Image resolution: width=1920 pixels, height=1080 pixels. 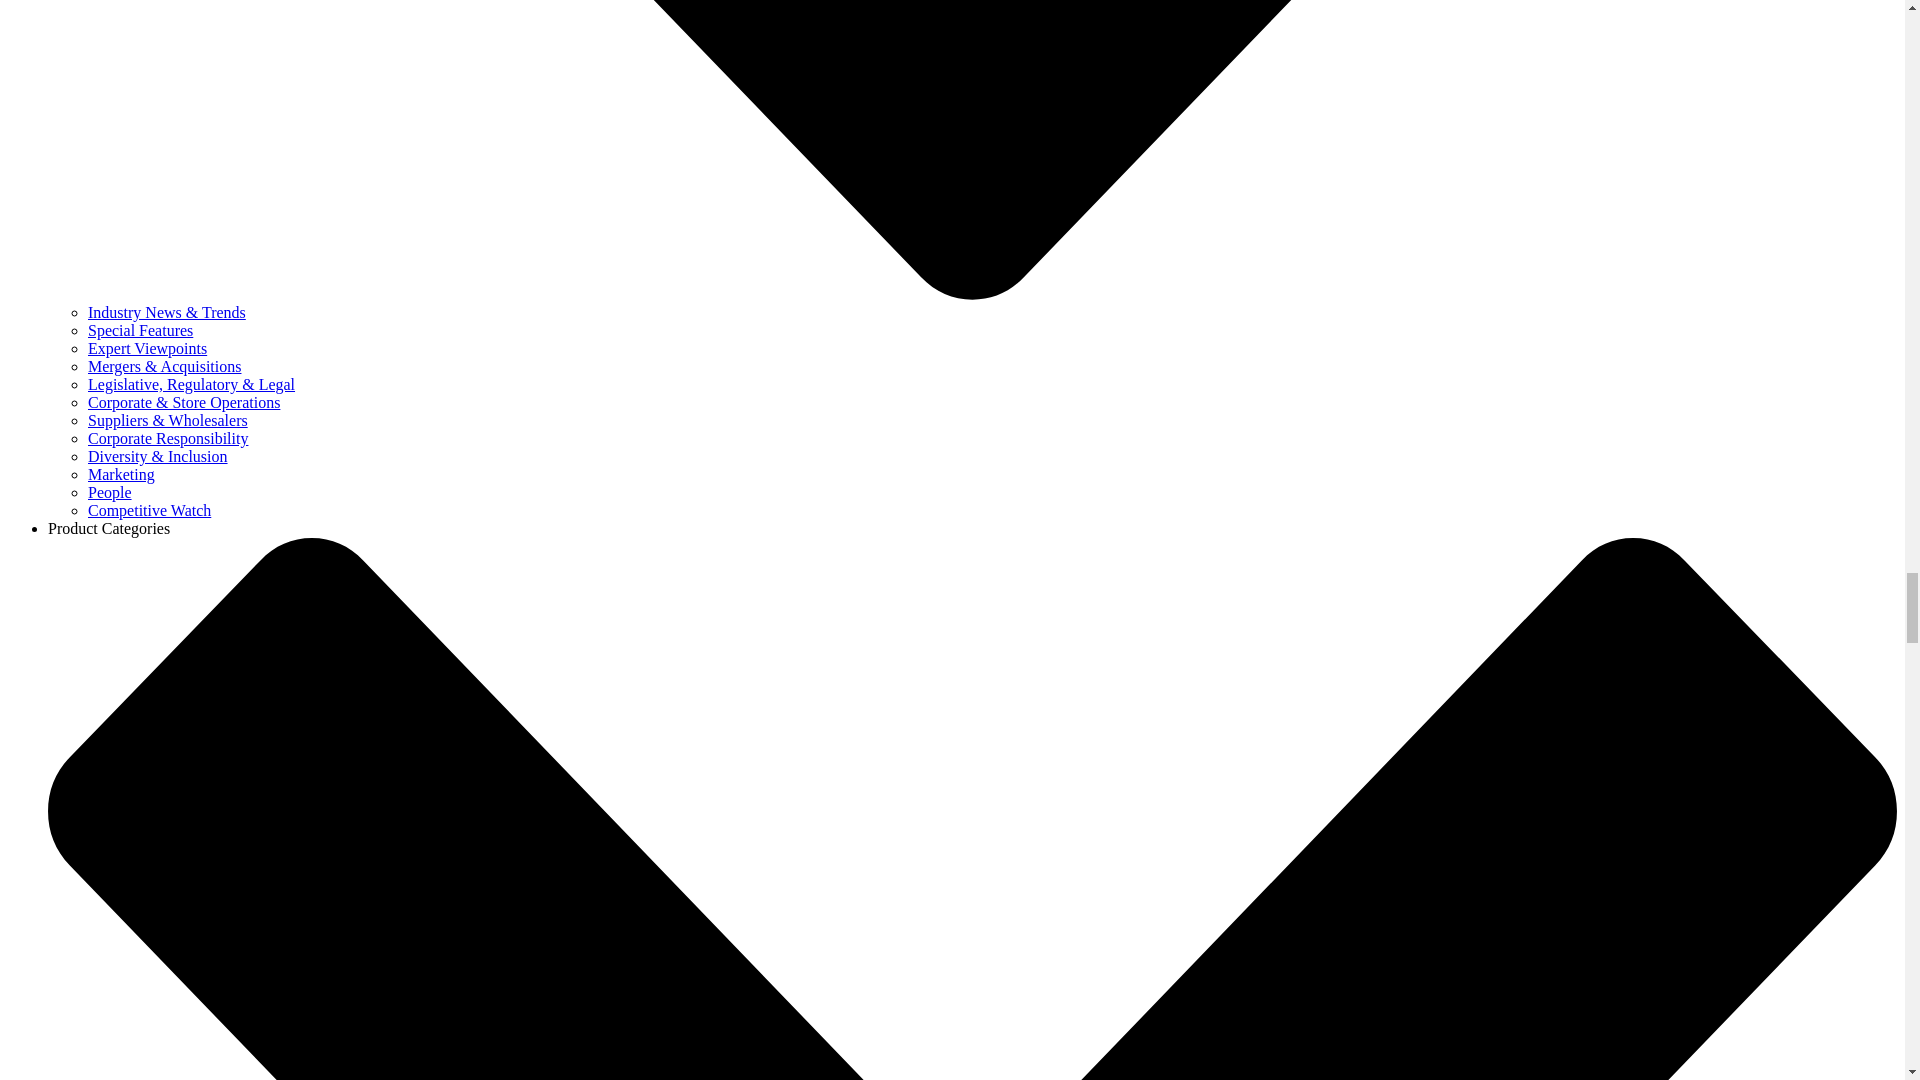 What do you see at coordinates (109, 528) in the screenshot?
I see `Product Categories` at bounding box center [109, 528].